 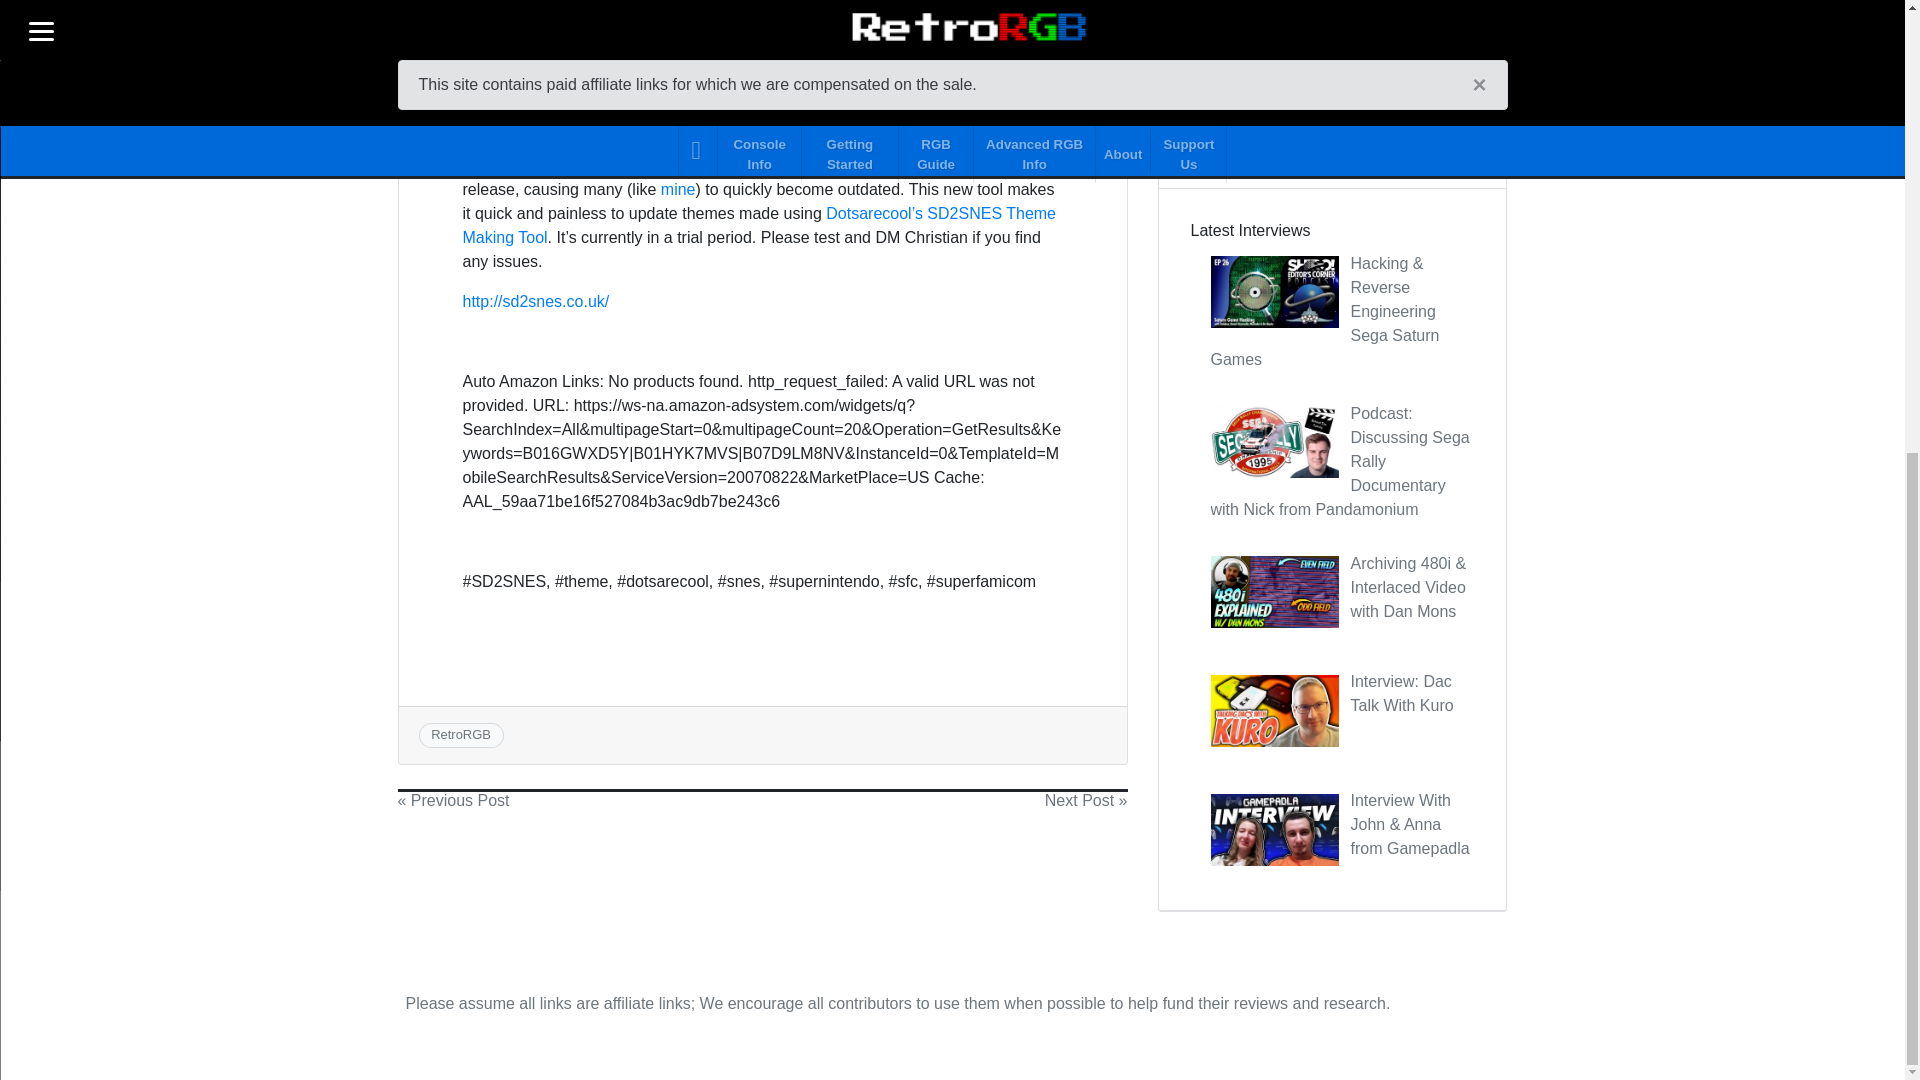 What do you see at coordinates (636, 93) in the screenshot?
I see `online tool` at bounding box center [636, 93].